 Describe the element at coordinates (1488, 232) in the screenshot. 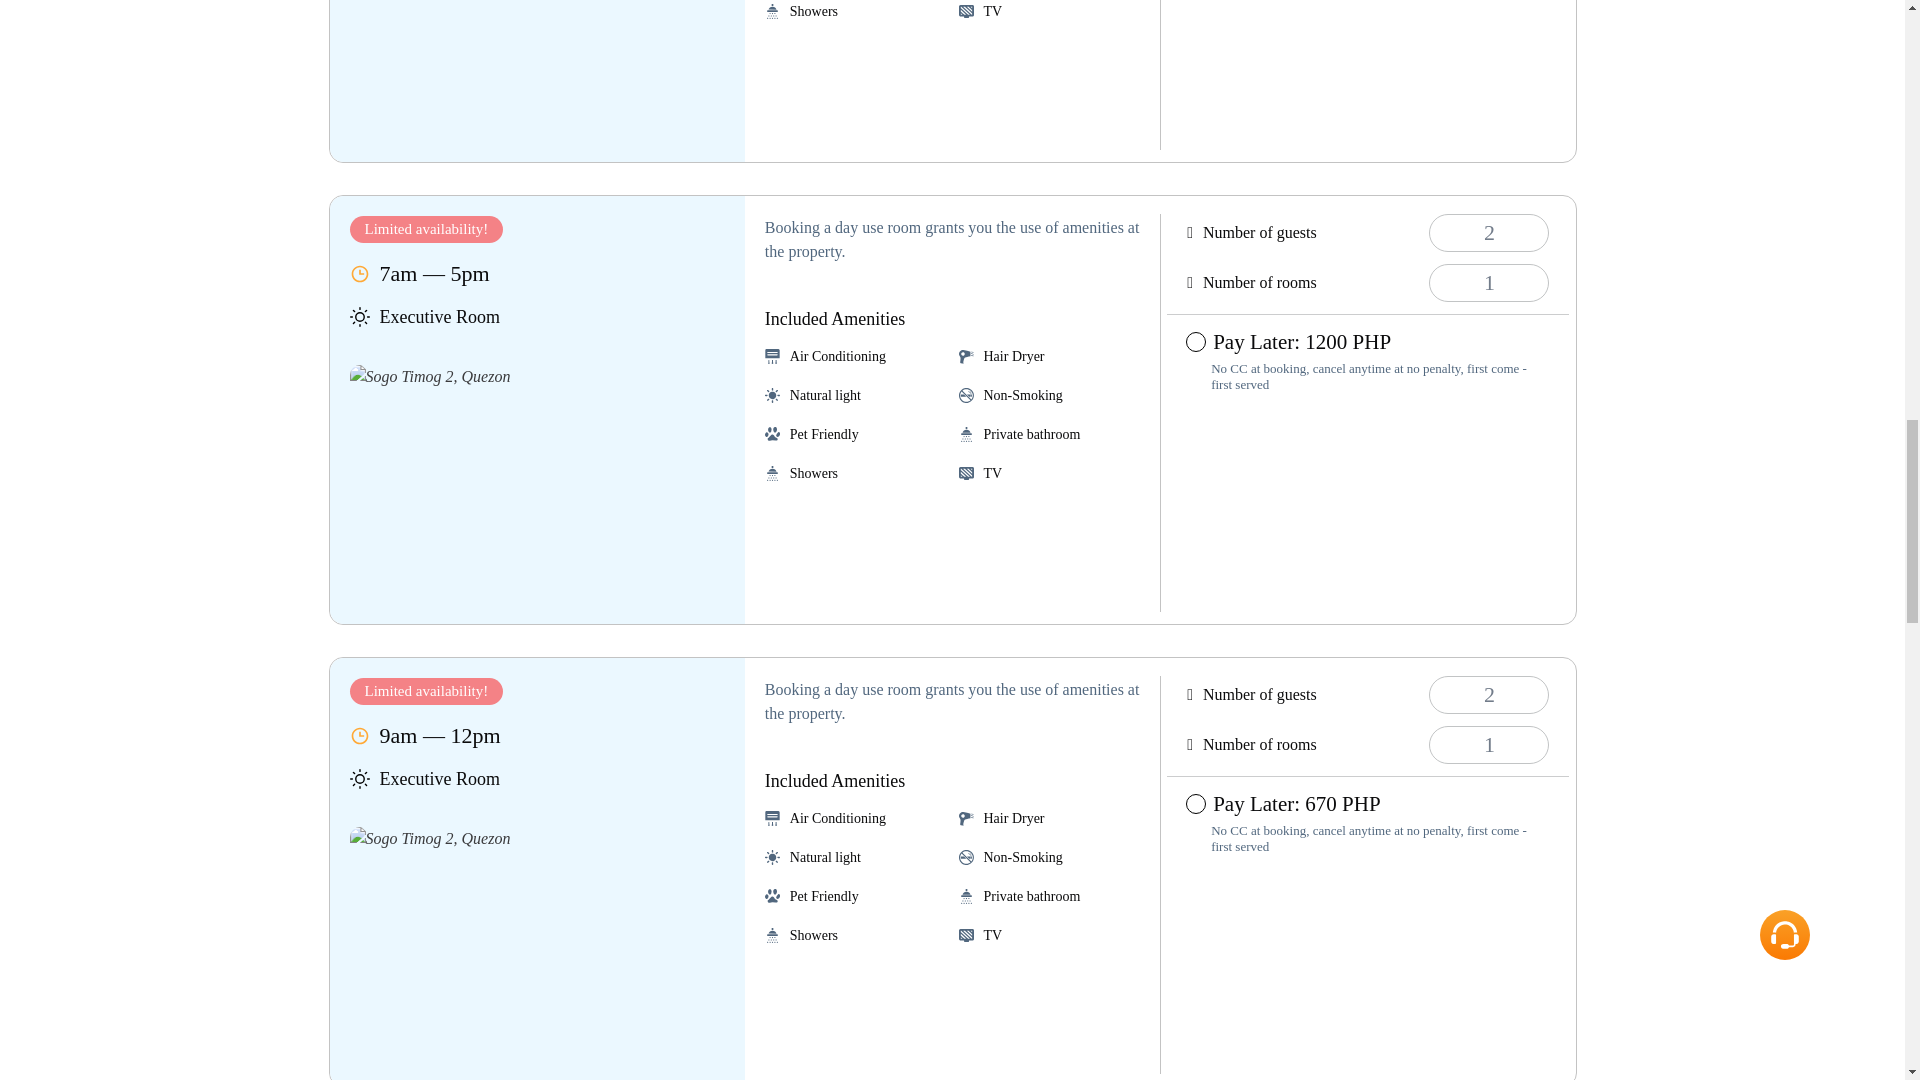

I see `2` at that location.